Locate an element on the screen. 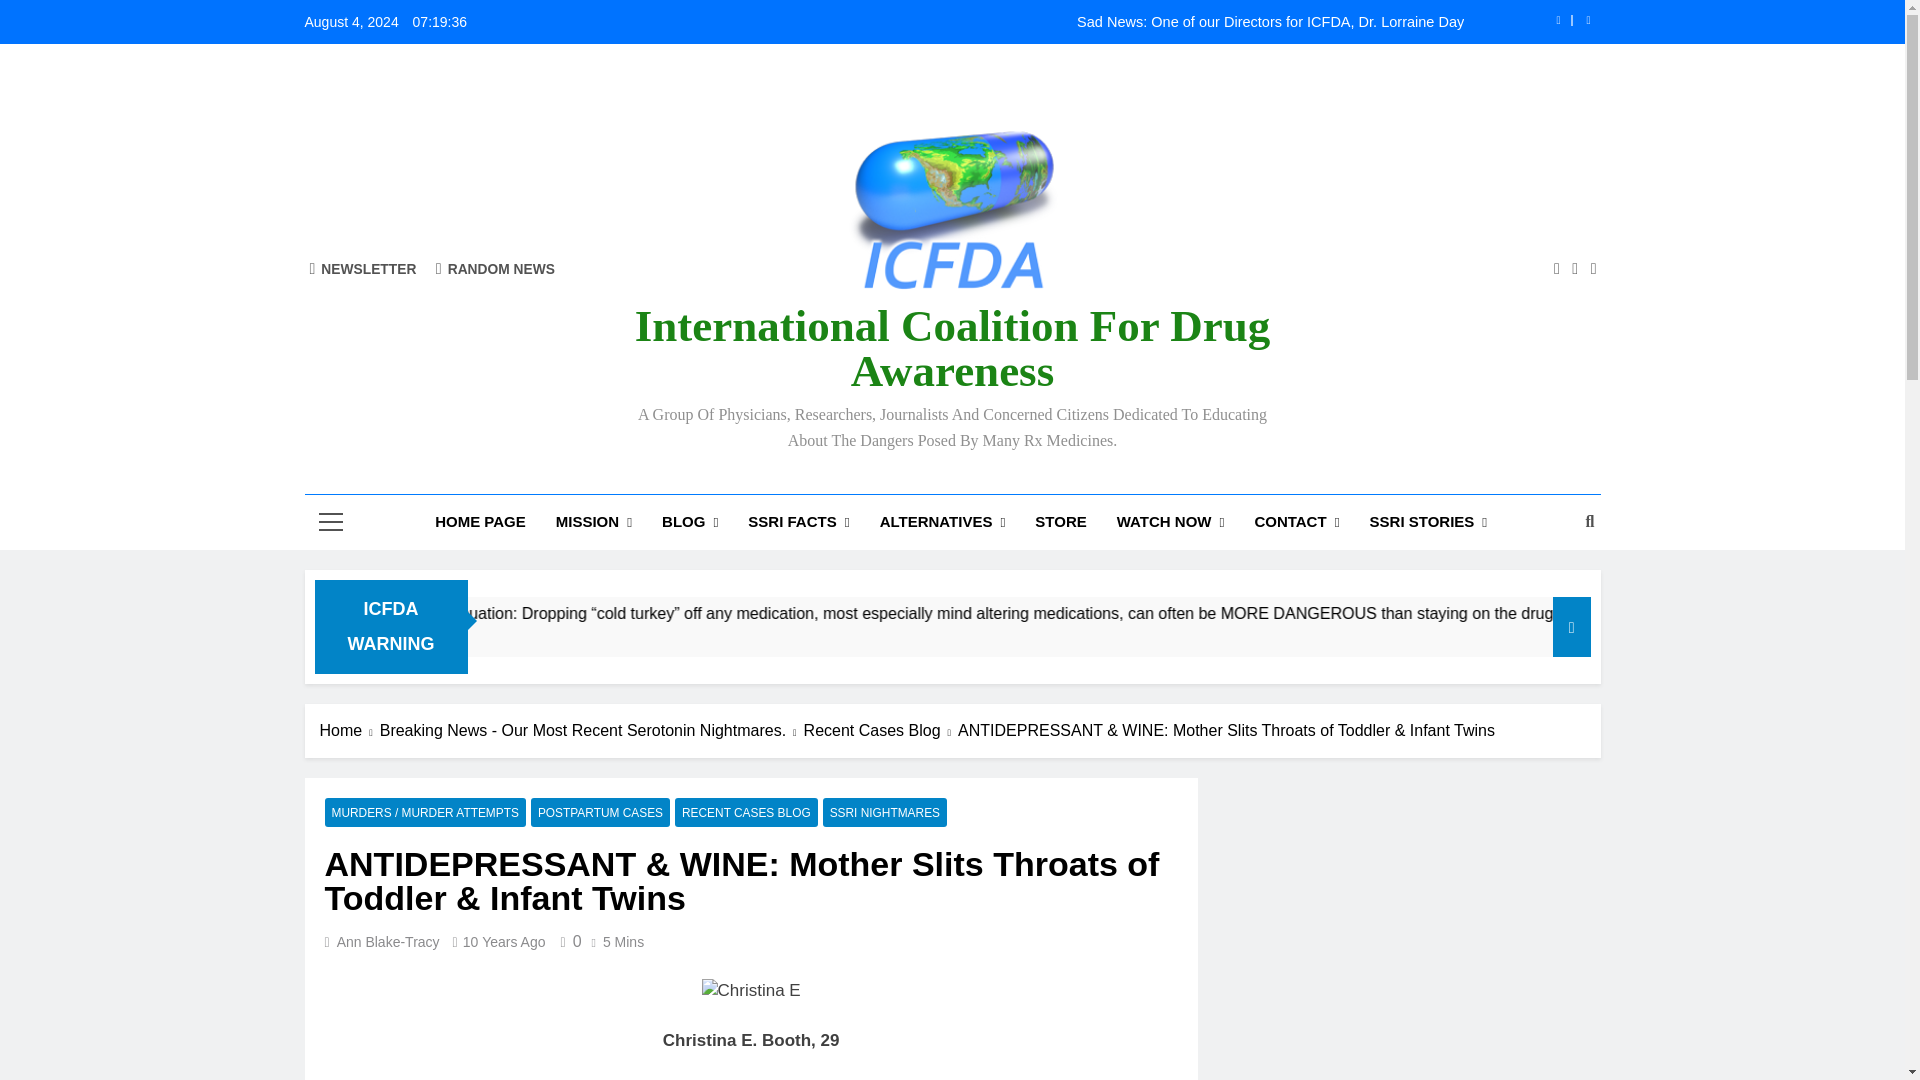  Sad News: One of our Directors for ICFDA, Dr. Lorraine Day is located at coordinates (1078, 22).